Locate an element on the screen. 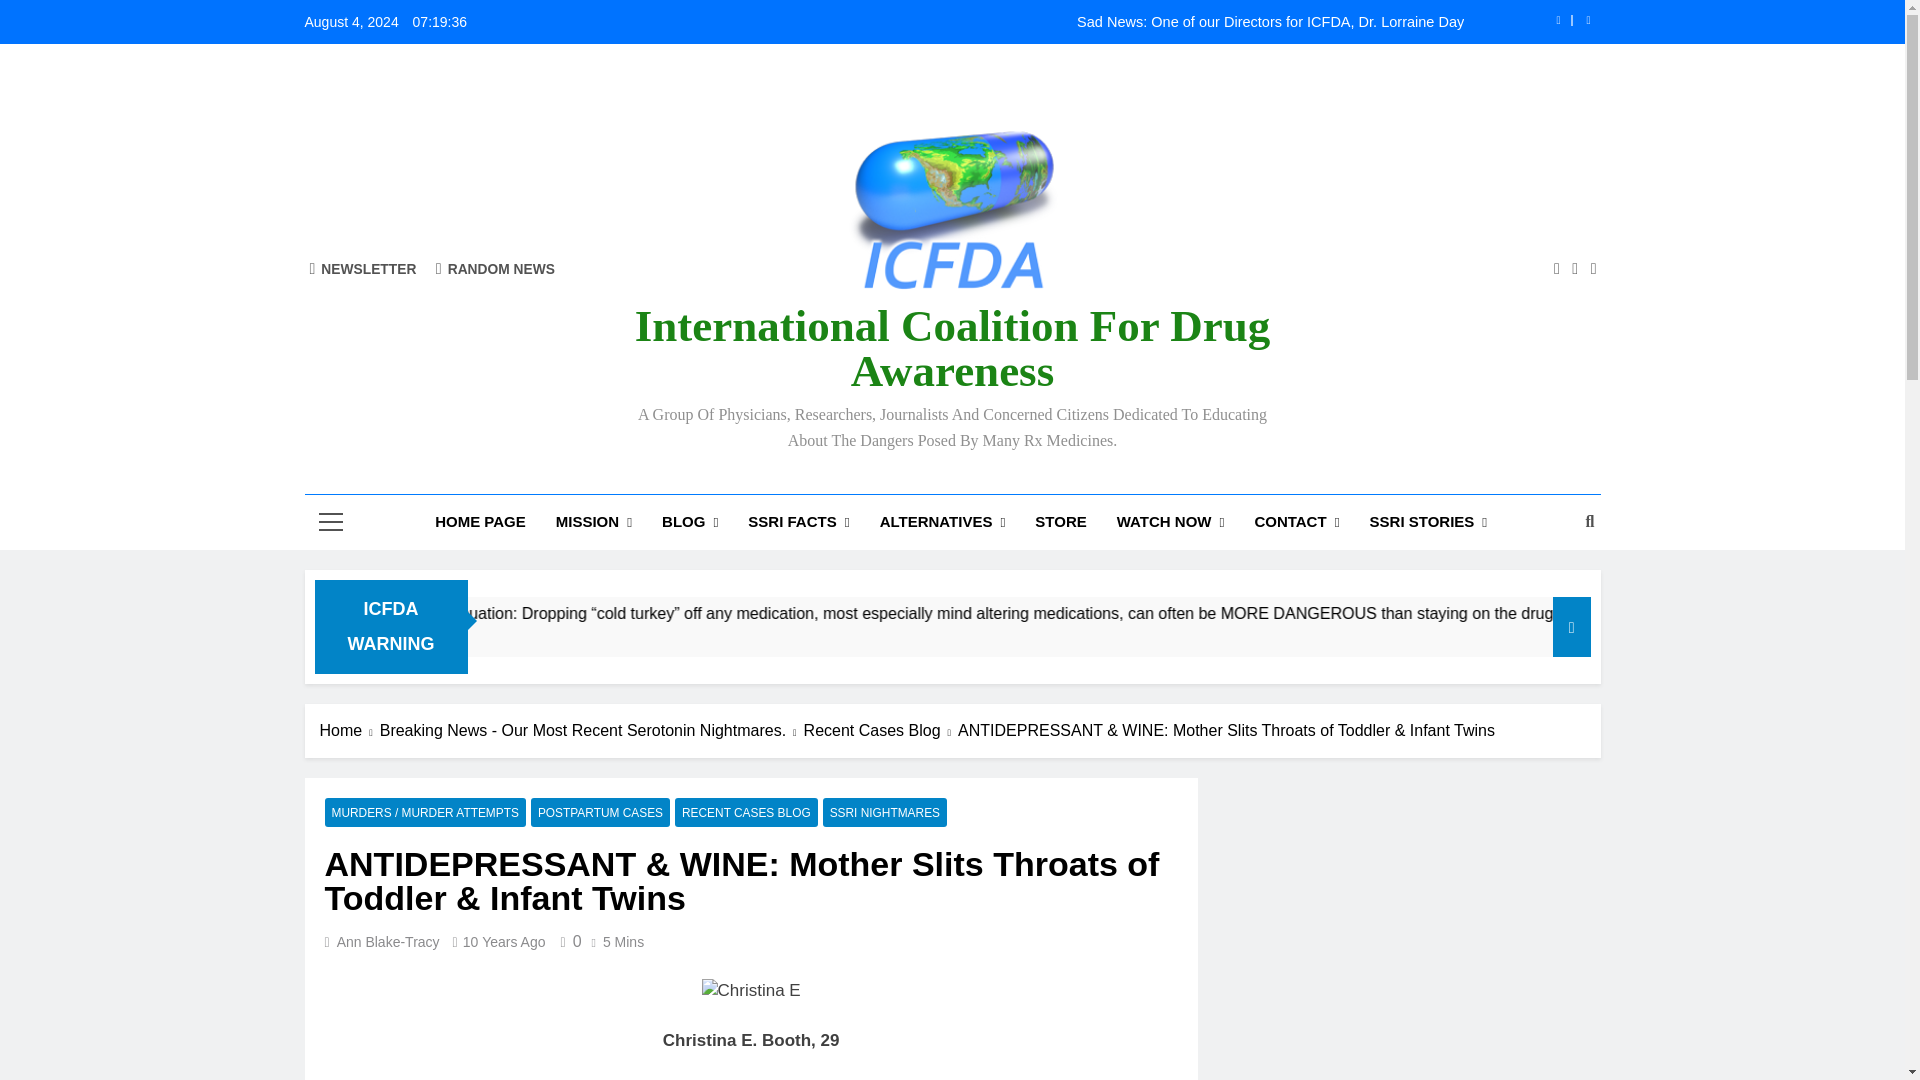  Sad News: One of our Directors for ICFDA, Dr. Lorraine Day is located at coordinates (1078, 22).